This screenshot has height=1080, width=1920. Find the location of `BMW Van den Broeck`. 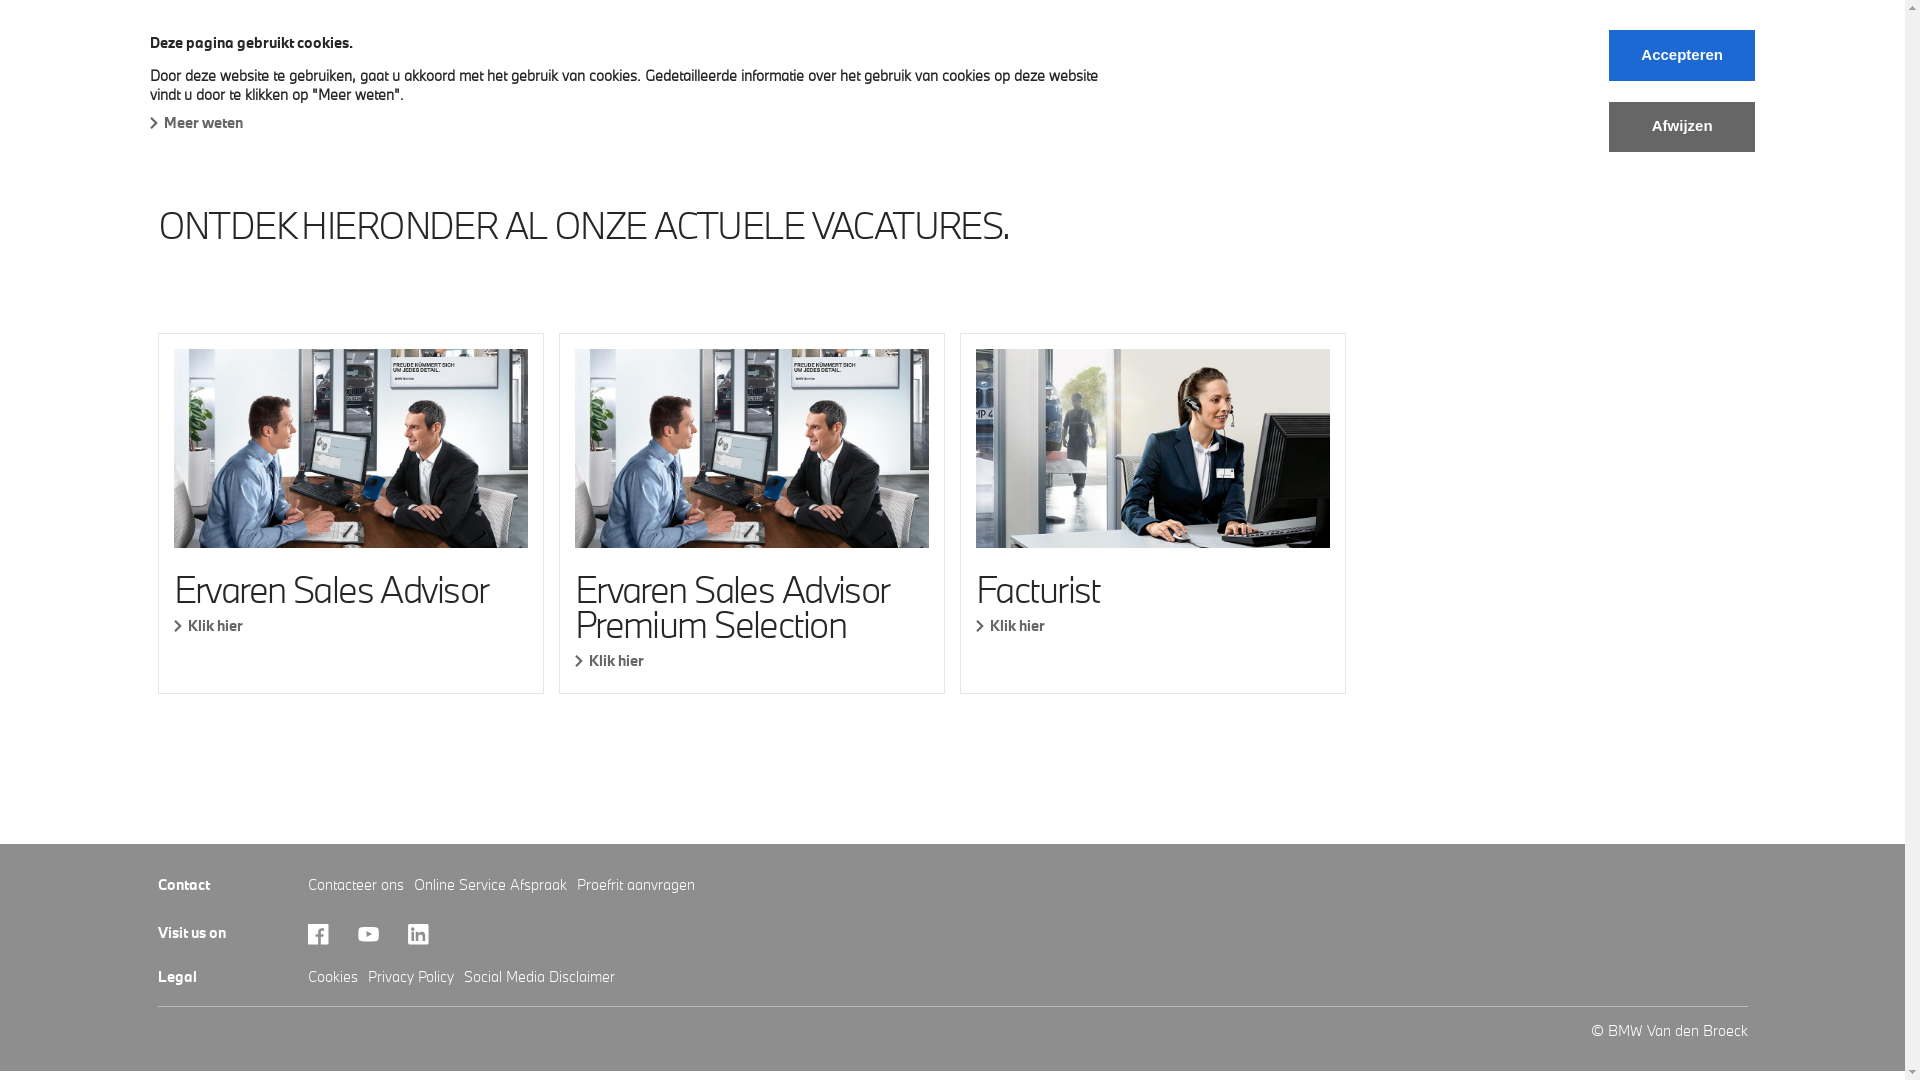

BMW Van den Broeck is located at coordinates (230, 42).